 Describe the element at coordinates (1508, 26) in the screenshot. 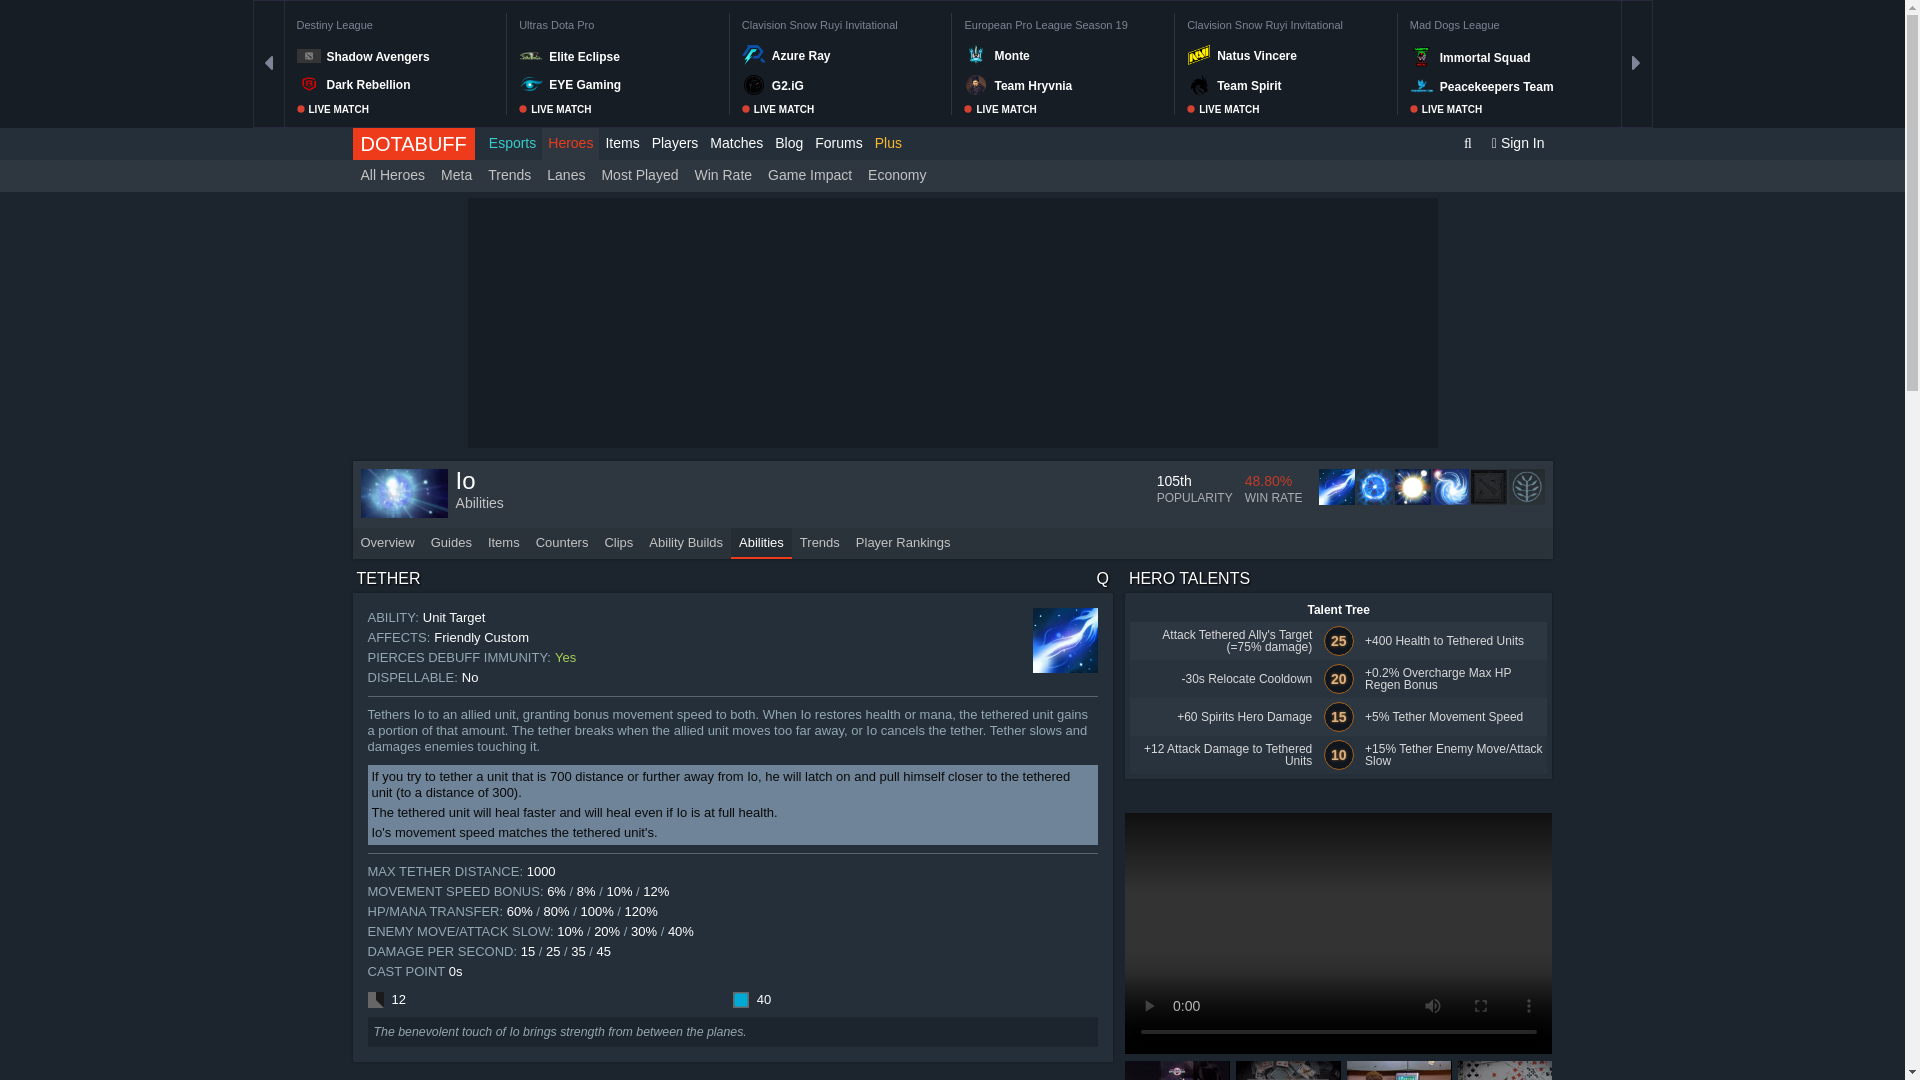

I see `Mad Dogs League` at that location.